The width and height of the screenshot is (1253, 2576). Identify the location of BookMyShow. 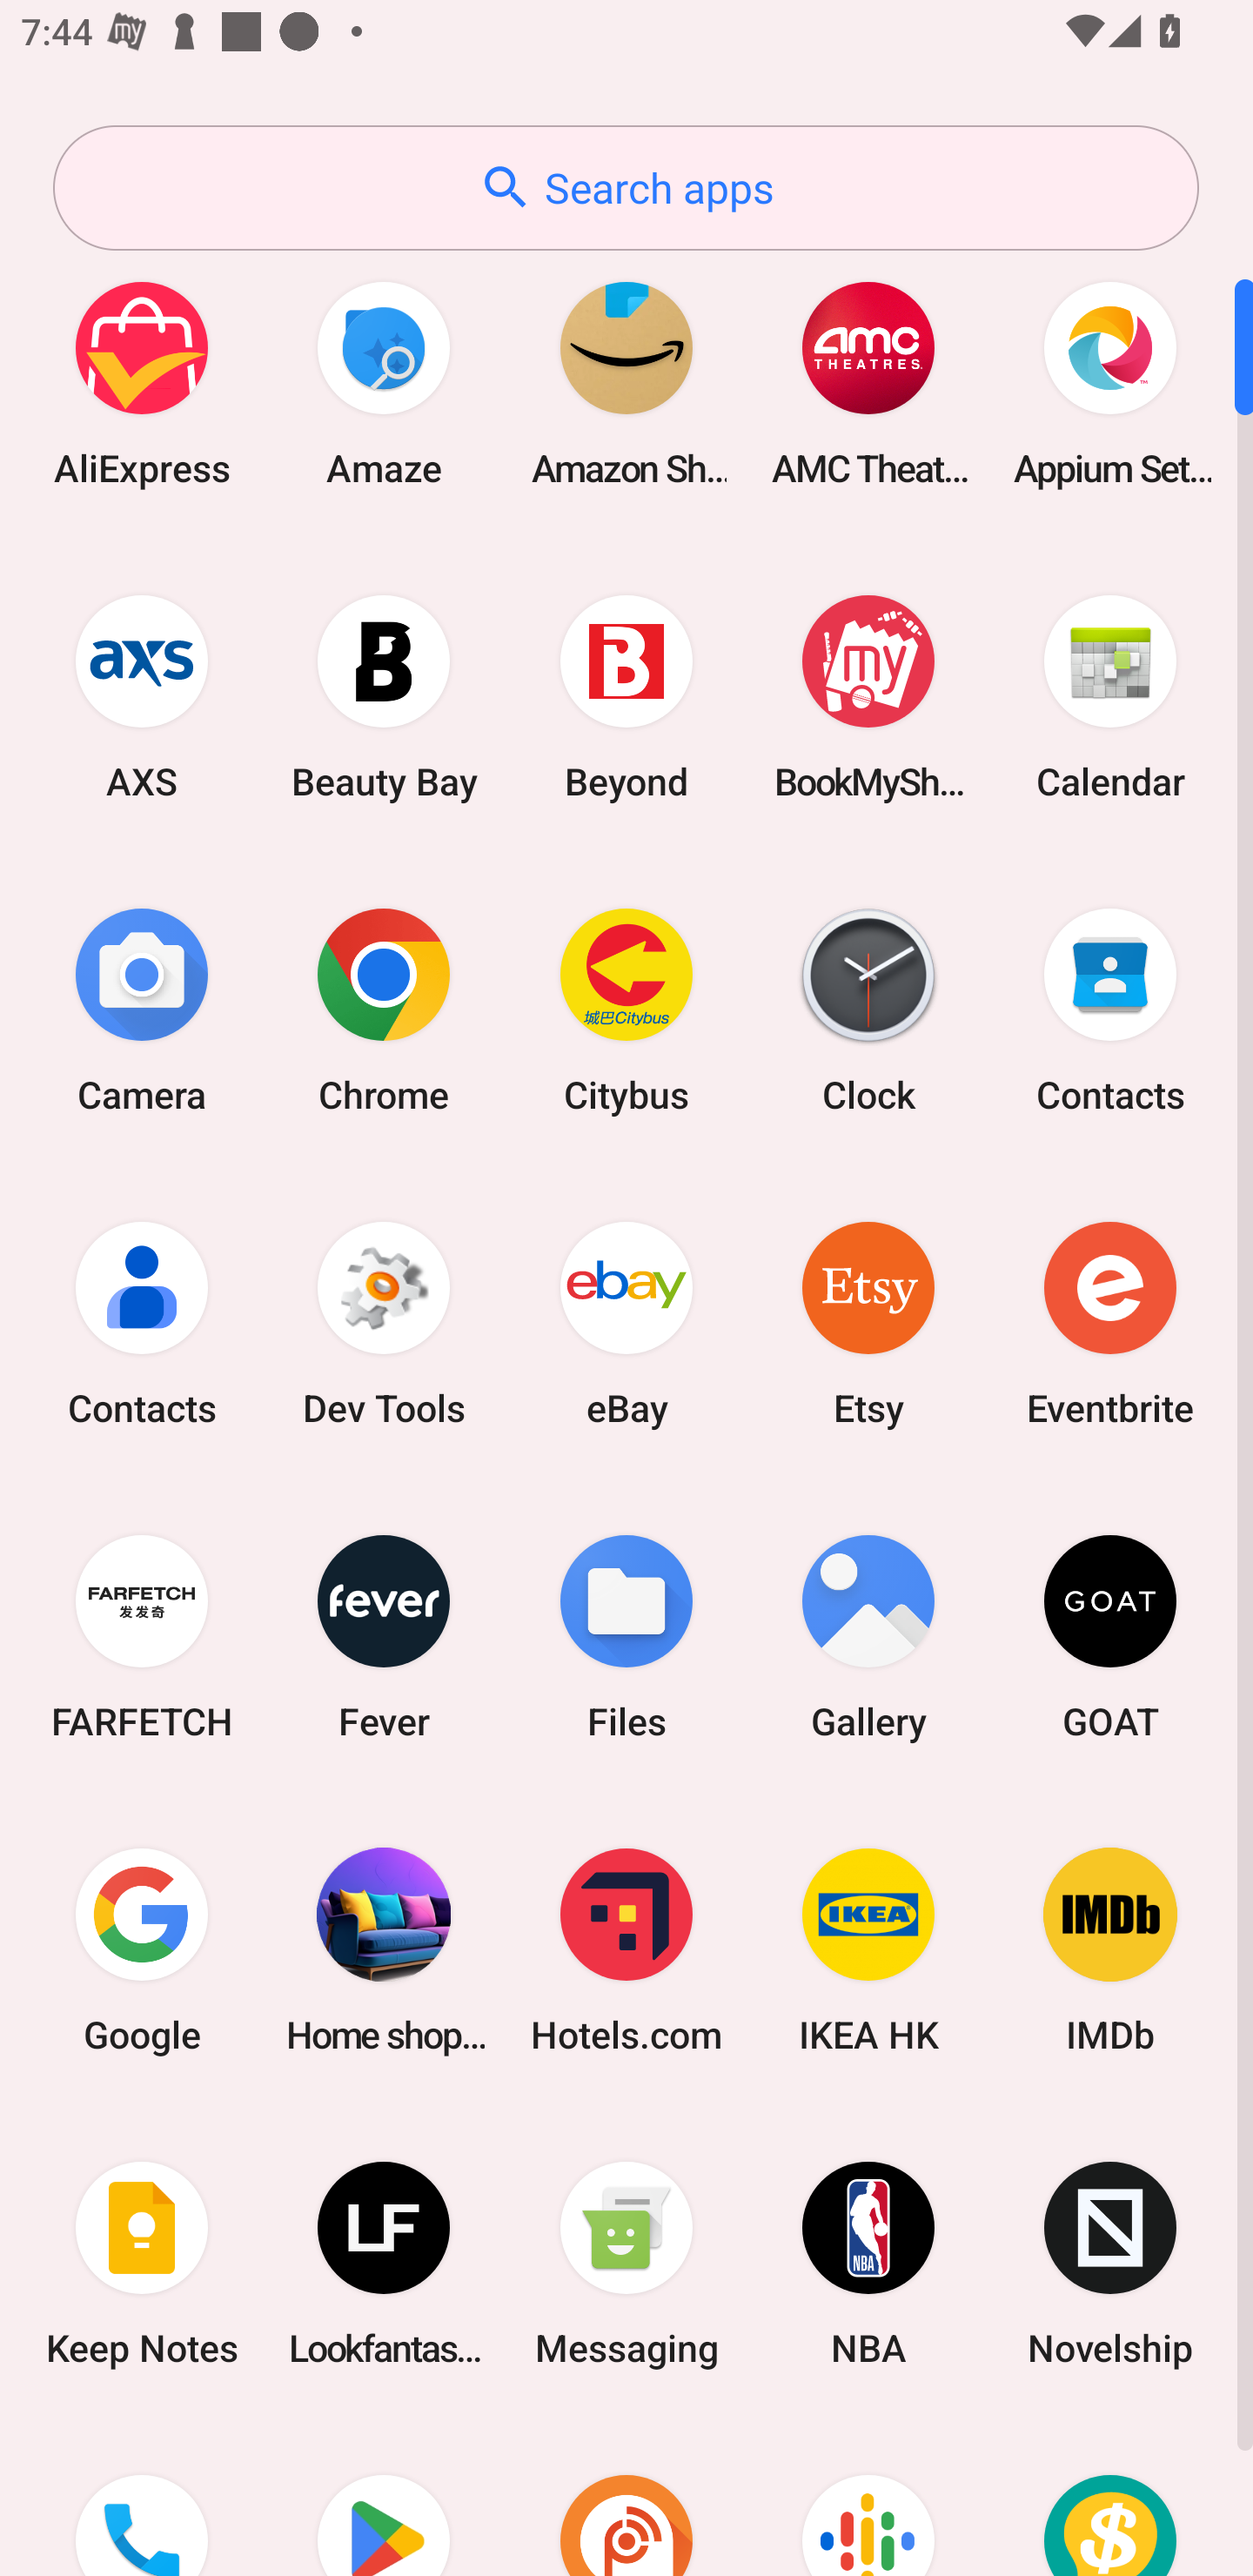
(868, 696).